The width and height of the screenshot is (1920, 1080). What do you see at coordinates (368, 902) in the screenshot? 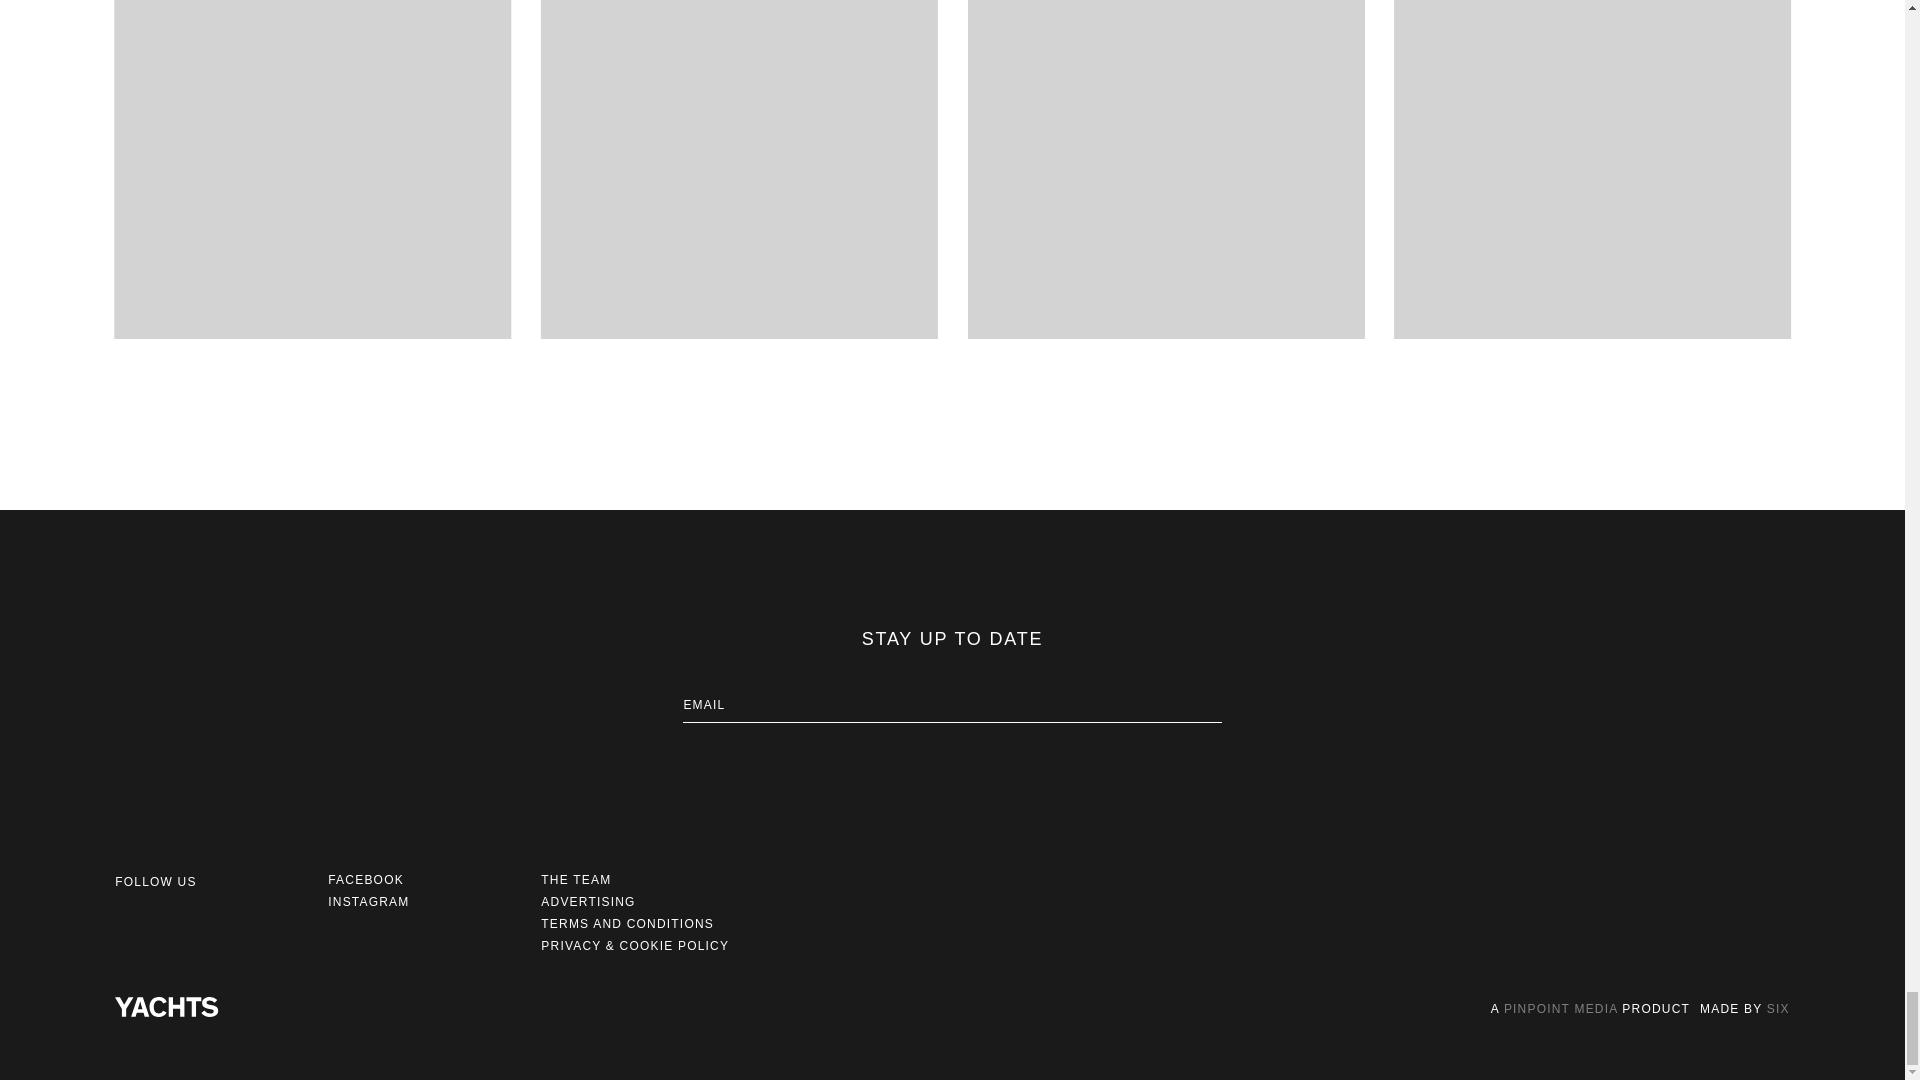
I see `INSTAGRAM` at bounding box center [368, 902].